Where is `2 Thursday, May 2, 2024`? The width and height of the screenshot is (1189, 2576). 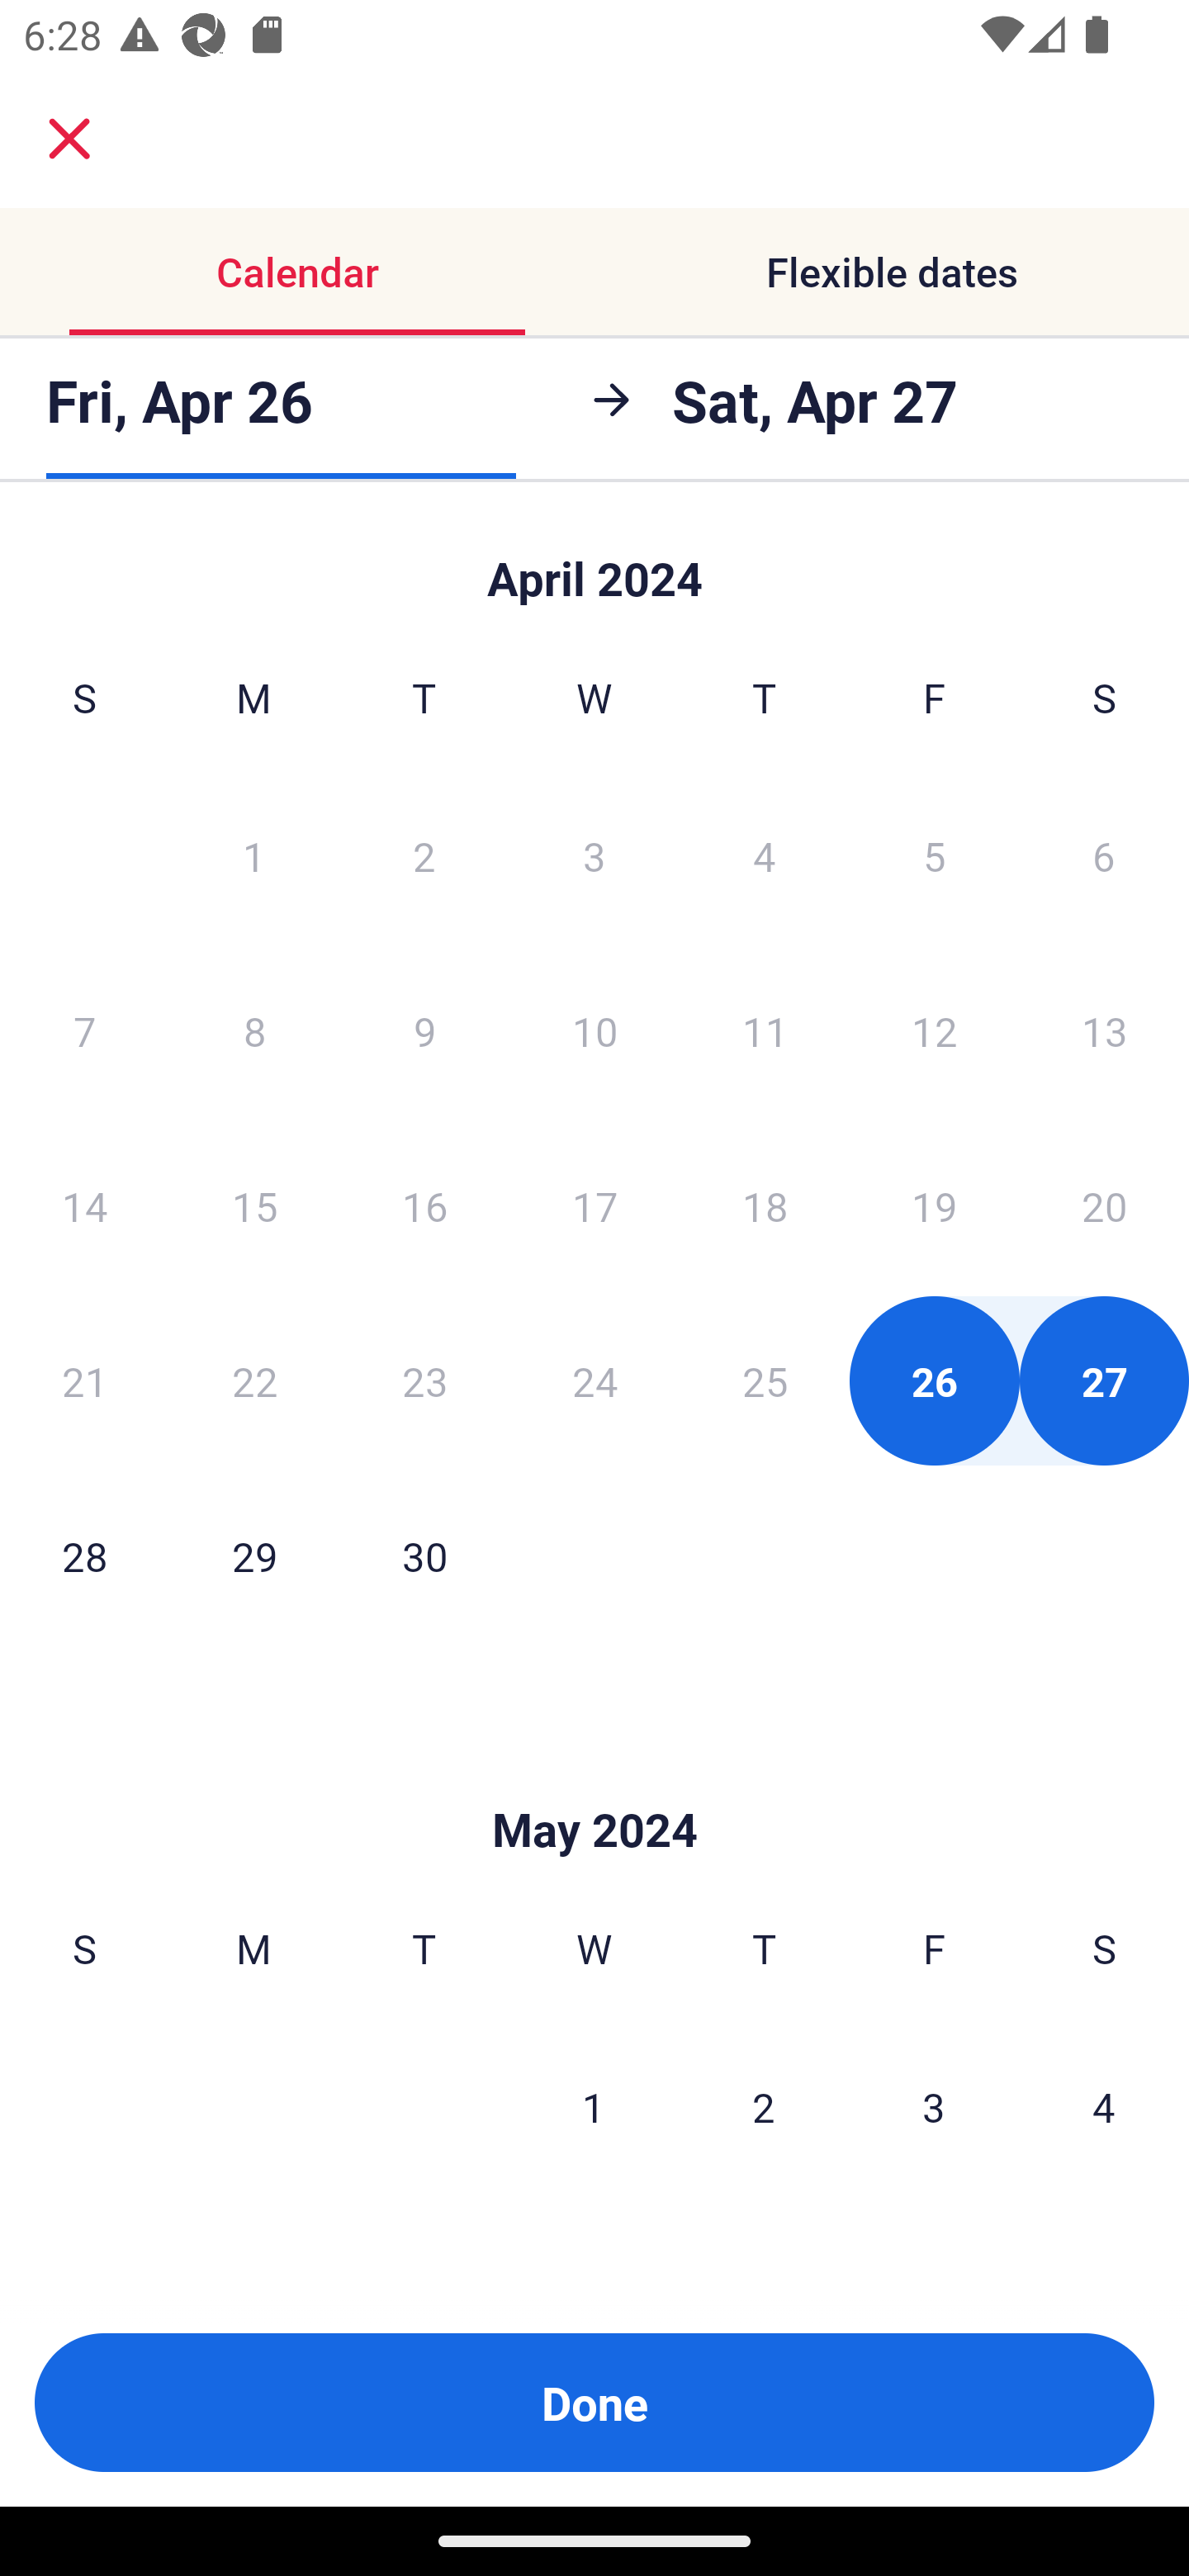 2 Thursday, May 2, 2024 is located at coordinates (764, 2107).